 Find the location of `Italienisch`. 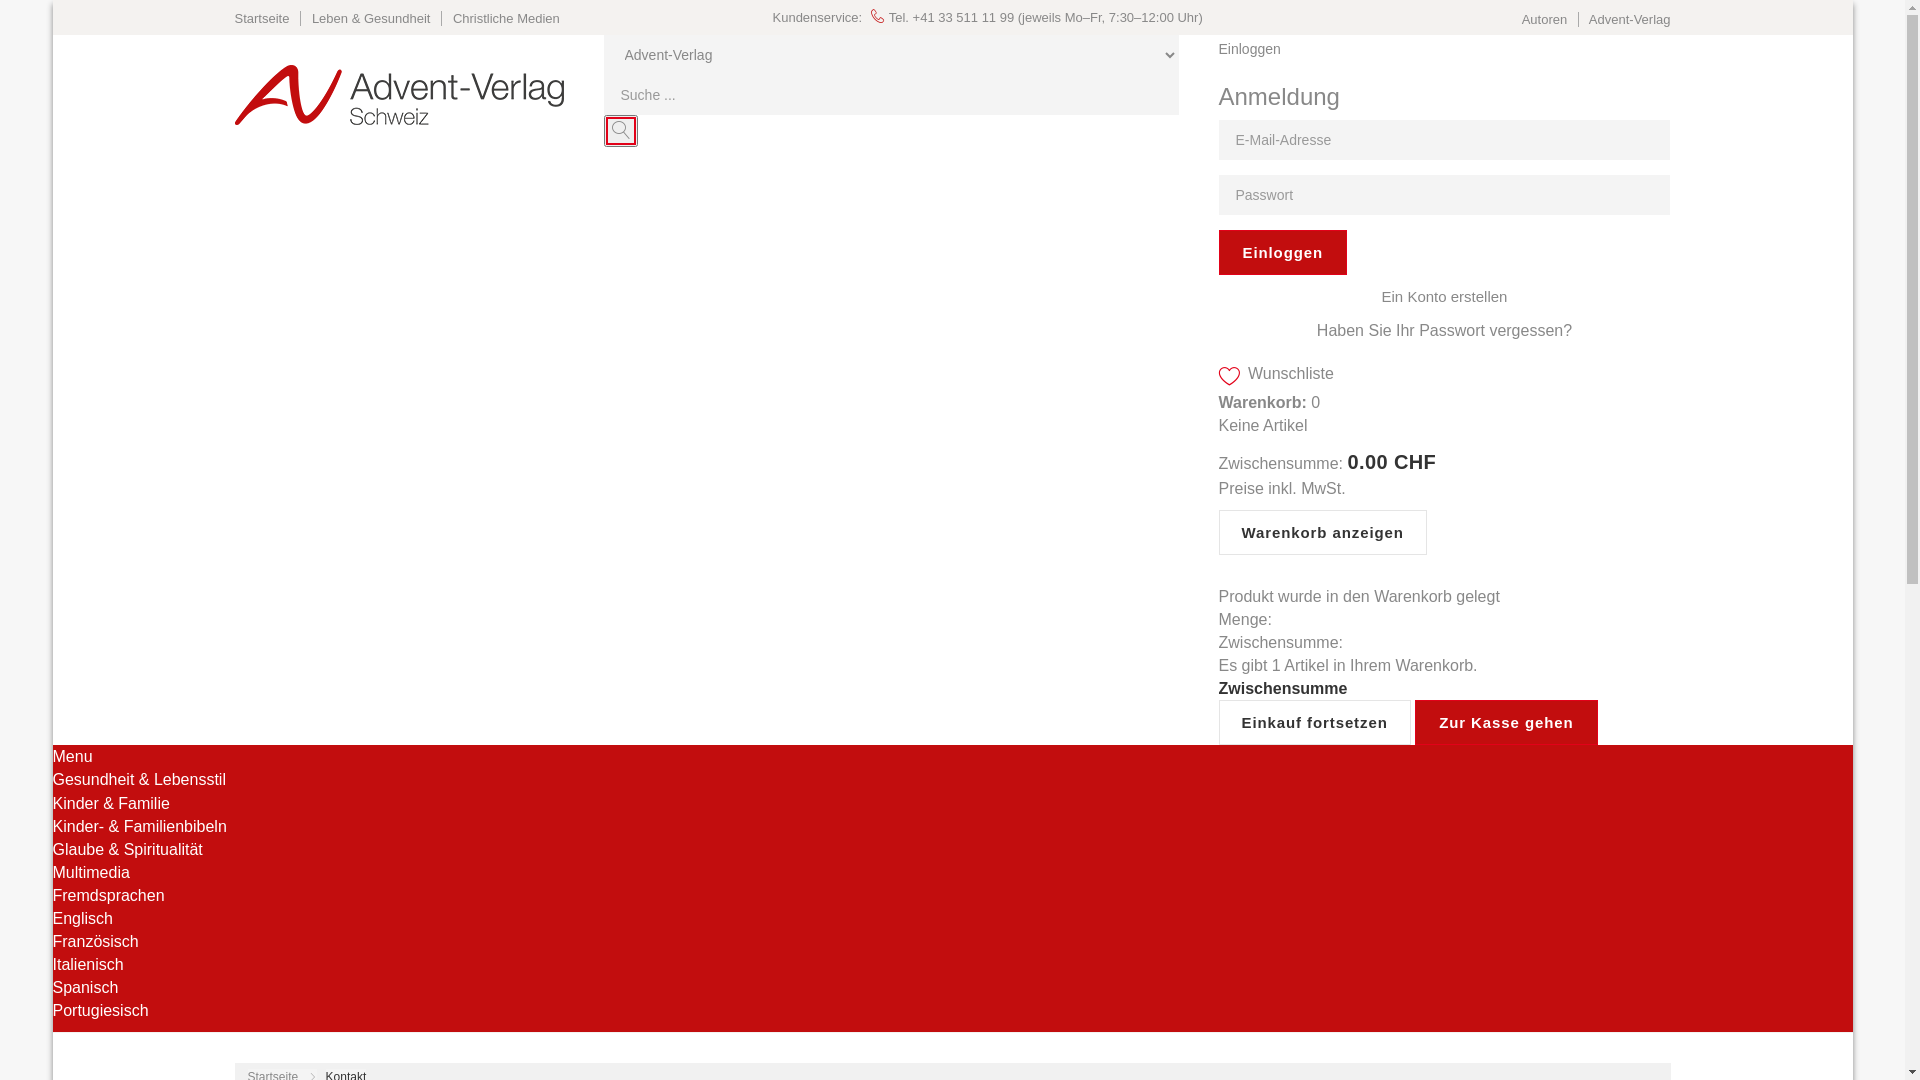

Italienisch is located at coordinates (87, 964).